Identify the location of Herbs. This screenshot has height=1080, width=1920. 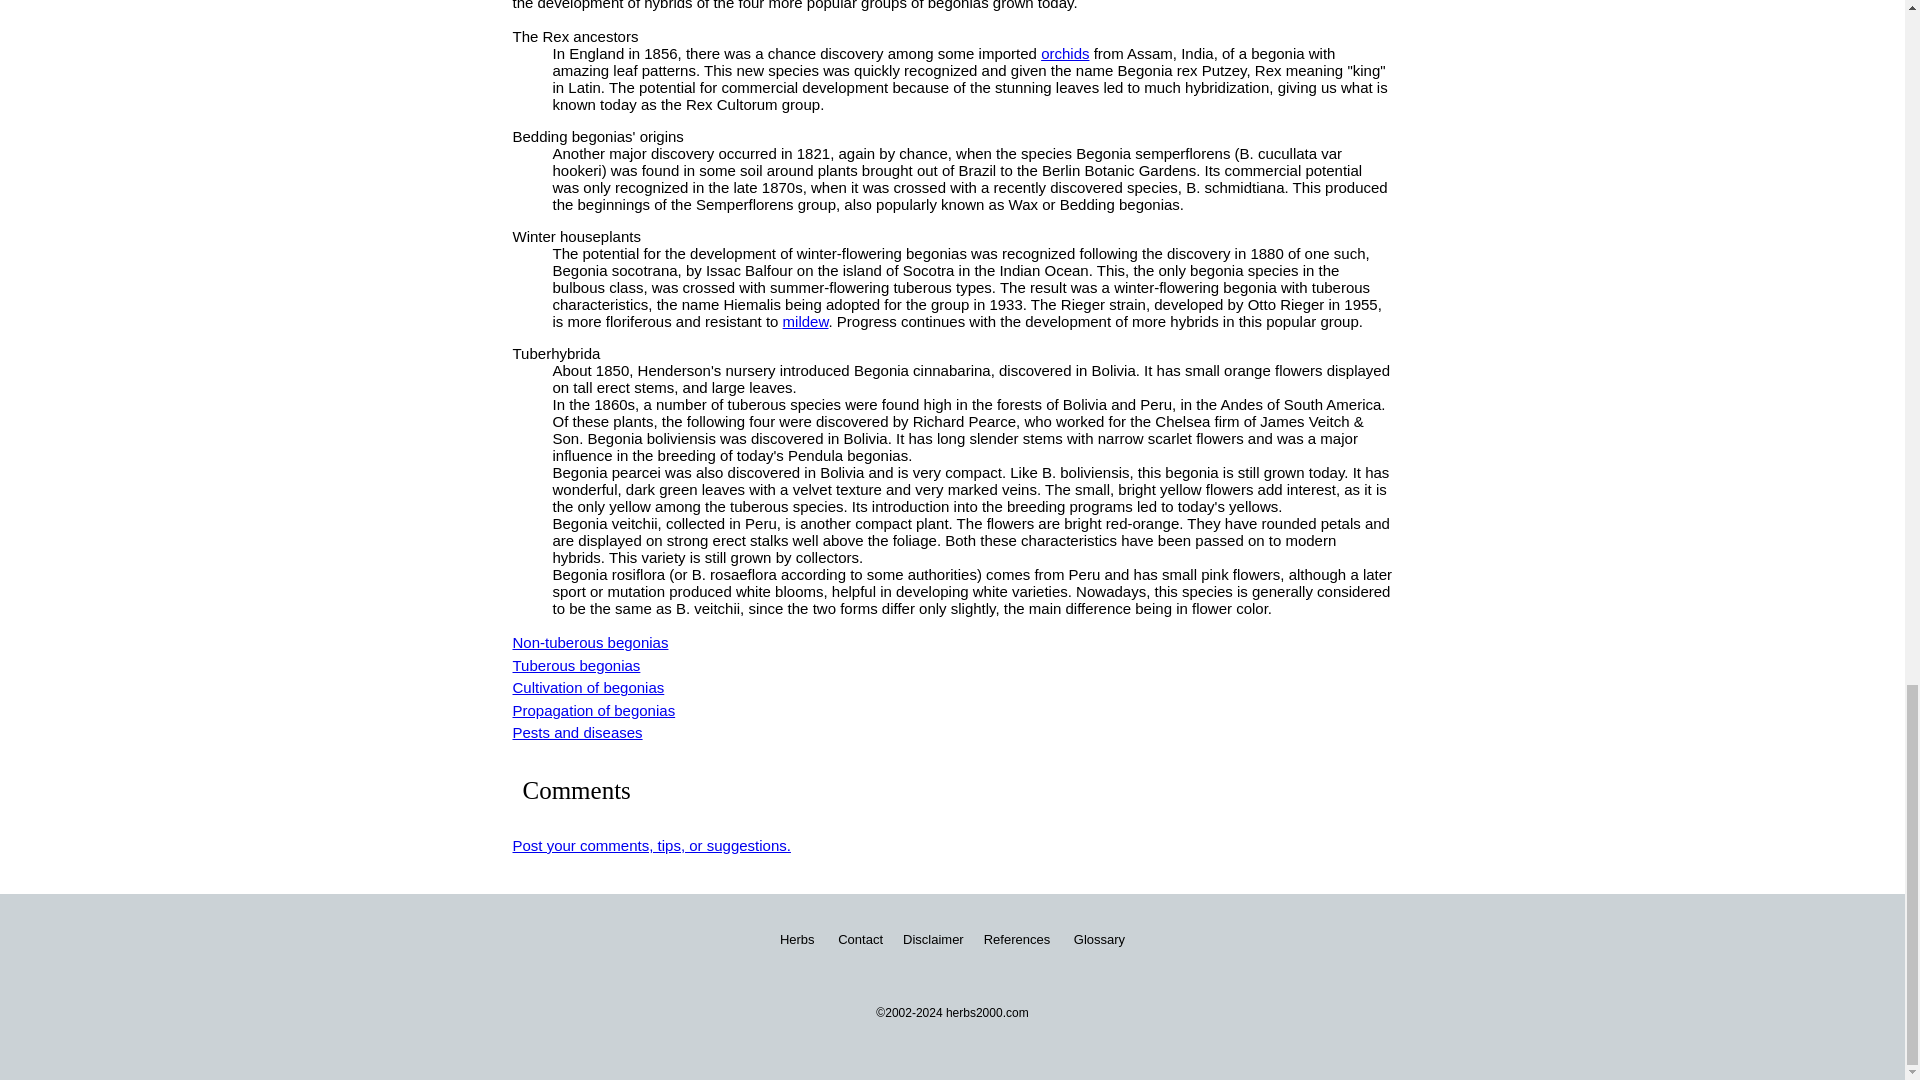
(797, 939).